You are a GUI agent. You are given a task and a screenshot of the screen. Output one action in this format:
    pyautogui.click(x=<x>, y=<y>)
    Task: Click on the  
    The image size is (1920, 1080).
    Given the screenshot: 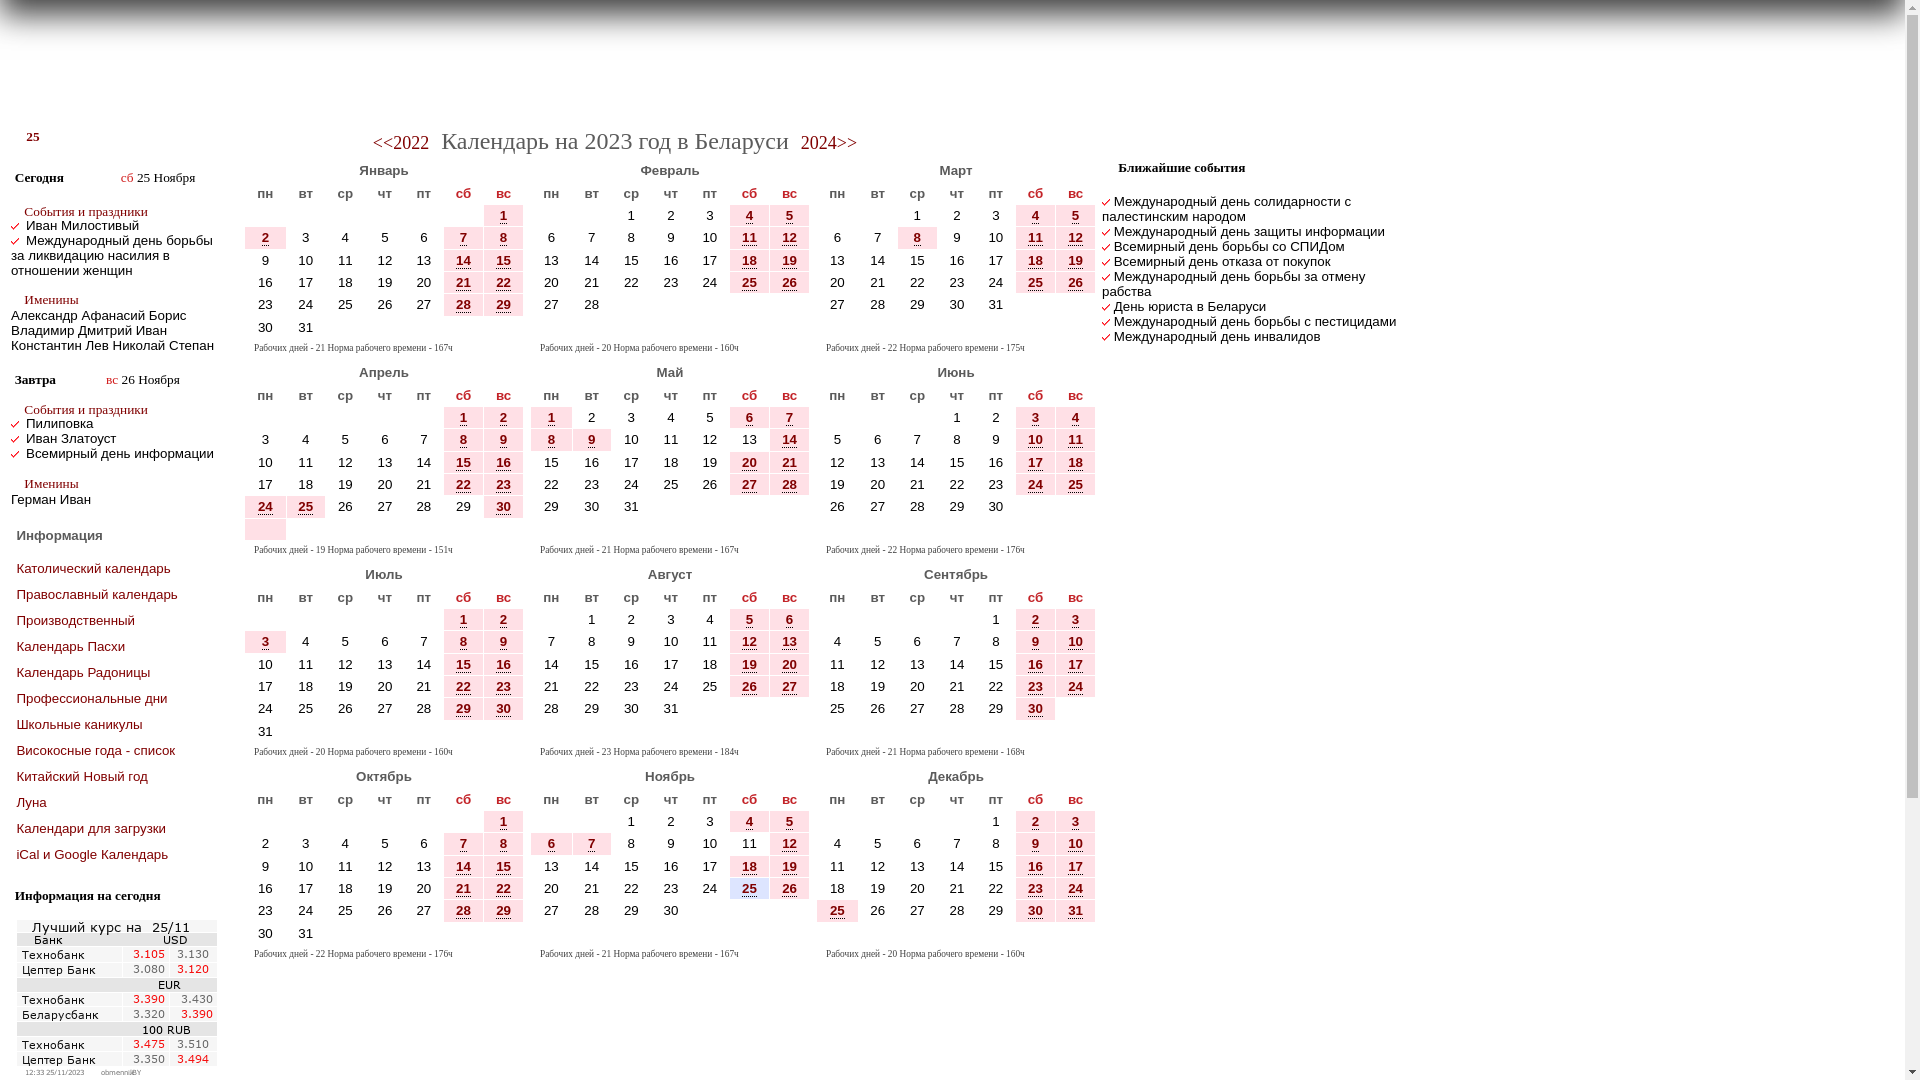 What is the action you would take?
    pyautogui.click(x=265, y=216)
    